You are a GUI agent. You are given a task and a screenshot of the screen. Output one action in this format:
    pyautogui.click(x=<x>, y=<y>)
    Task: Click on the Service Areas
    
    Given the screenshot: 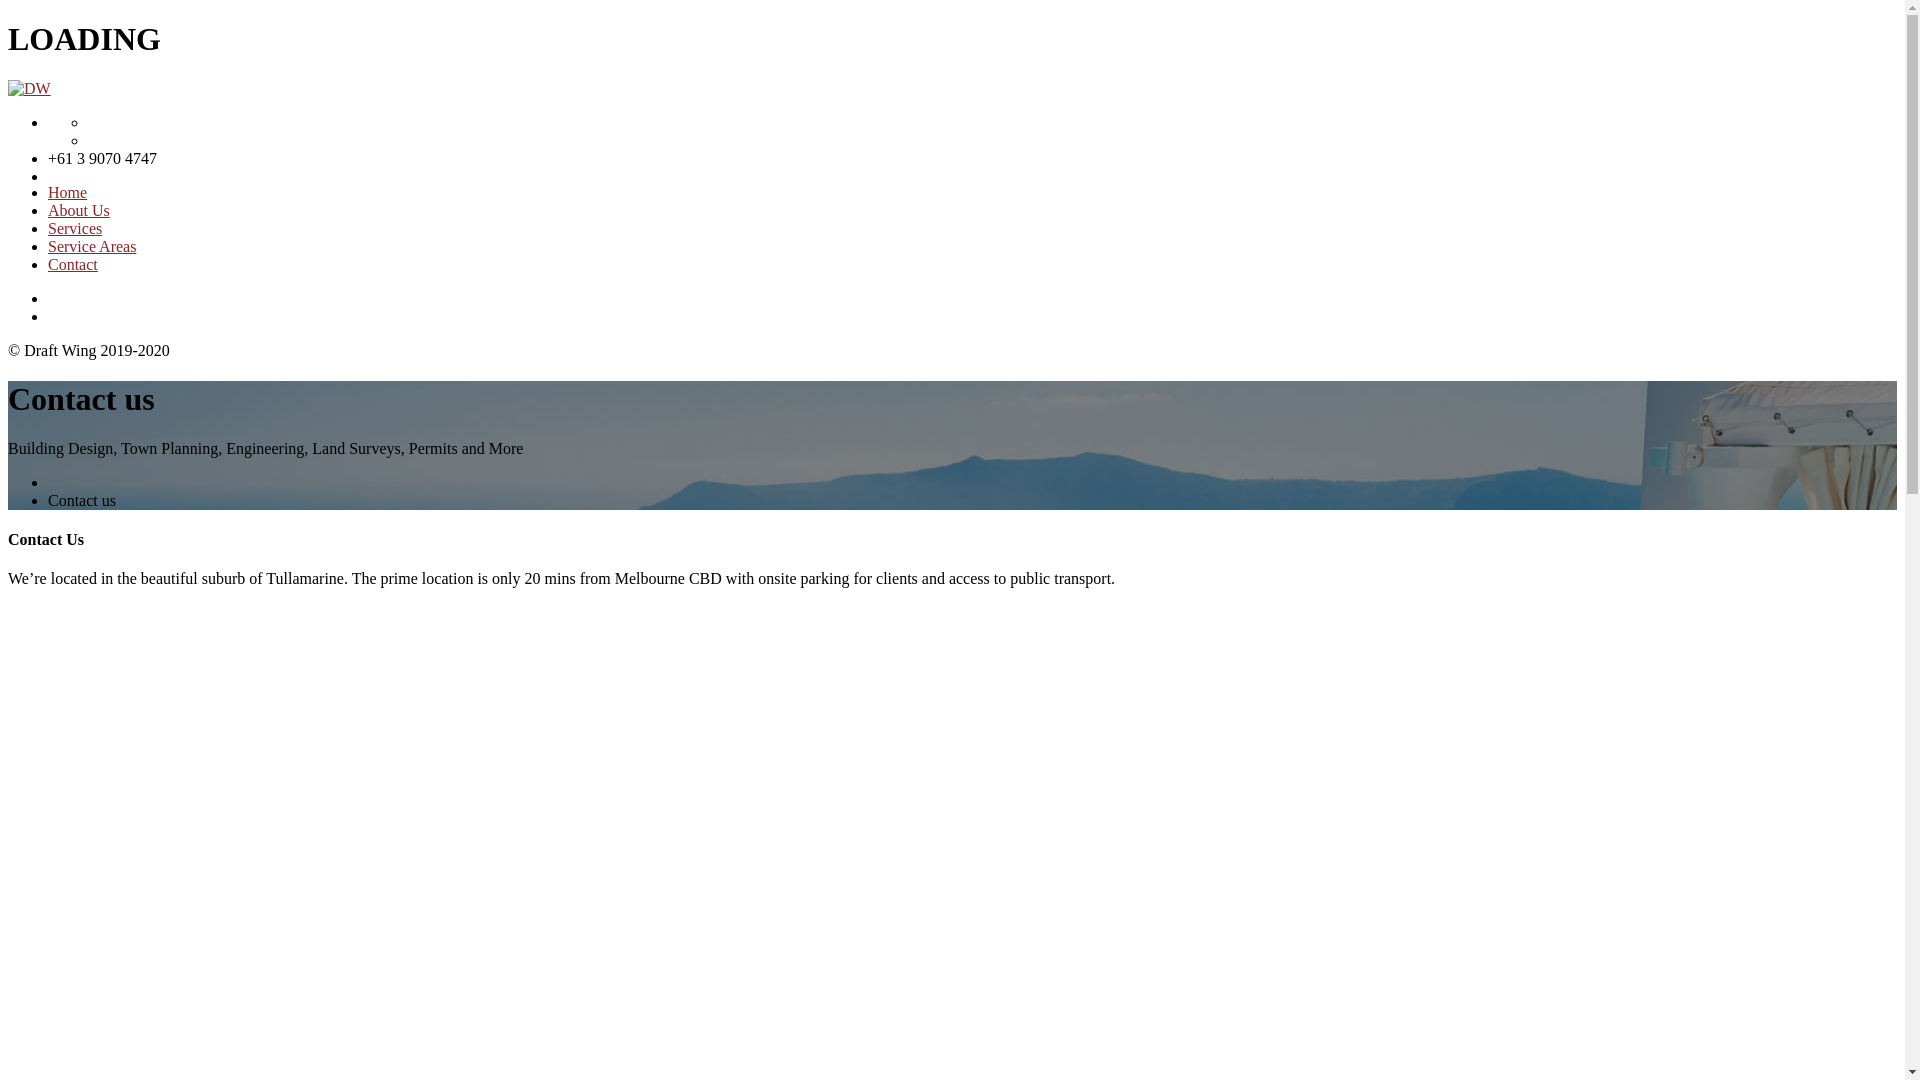 What is the action you would take?
    pyautogui.click(x=92, y=246)
    